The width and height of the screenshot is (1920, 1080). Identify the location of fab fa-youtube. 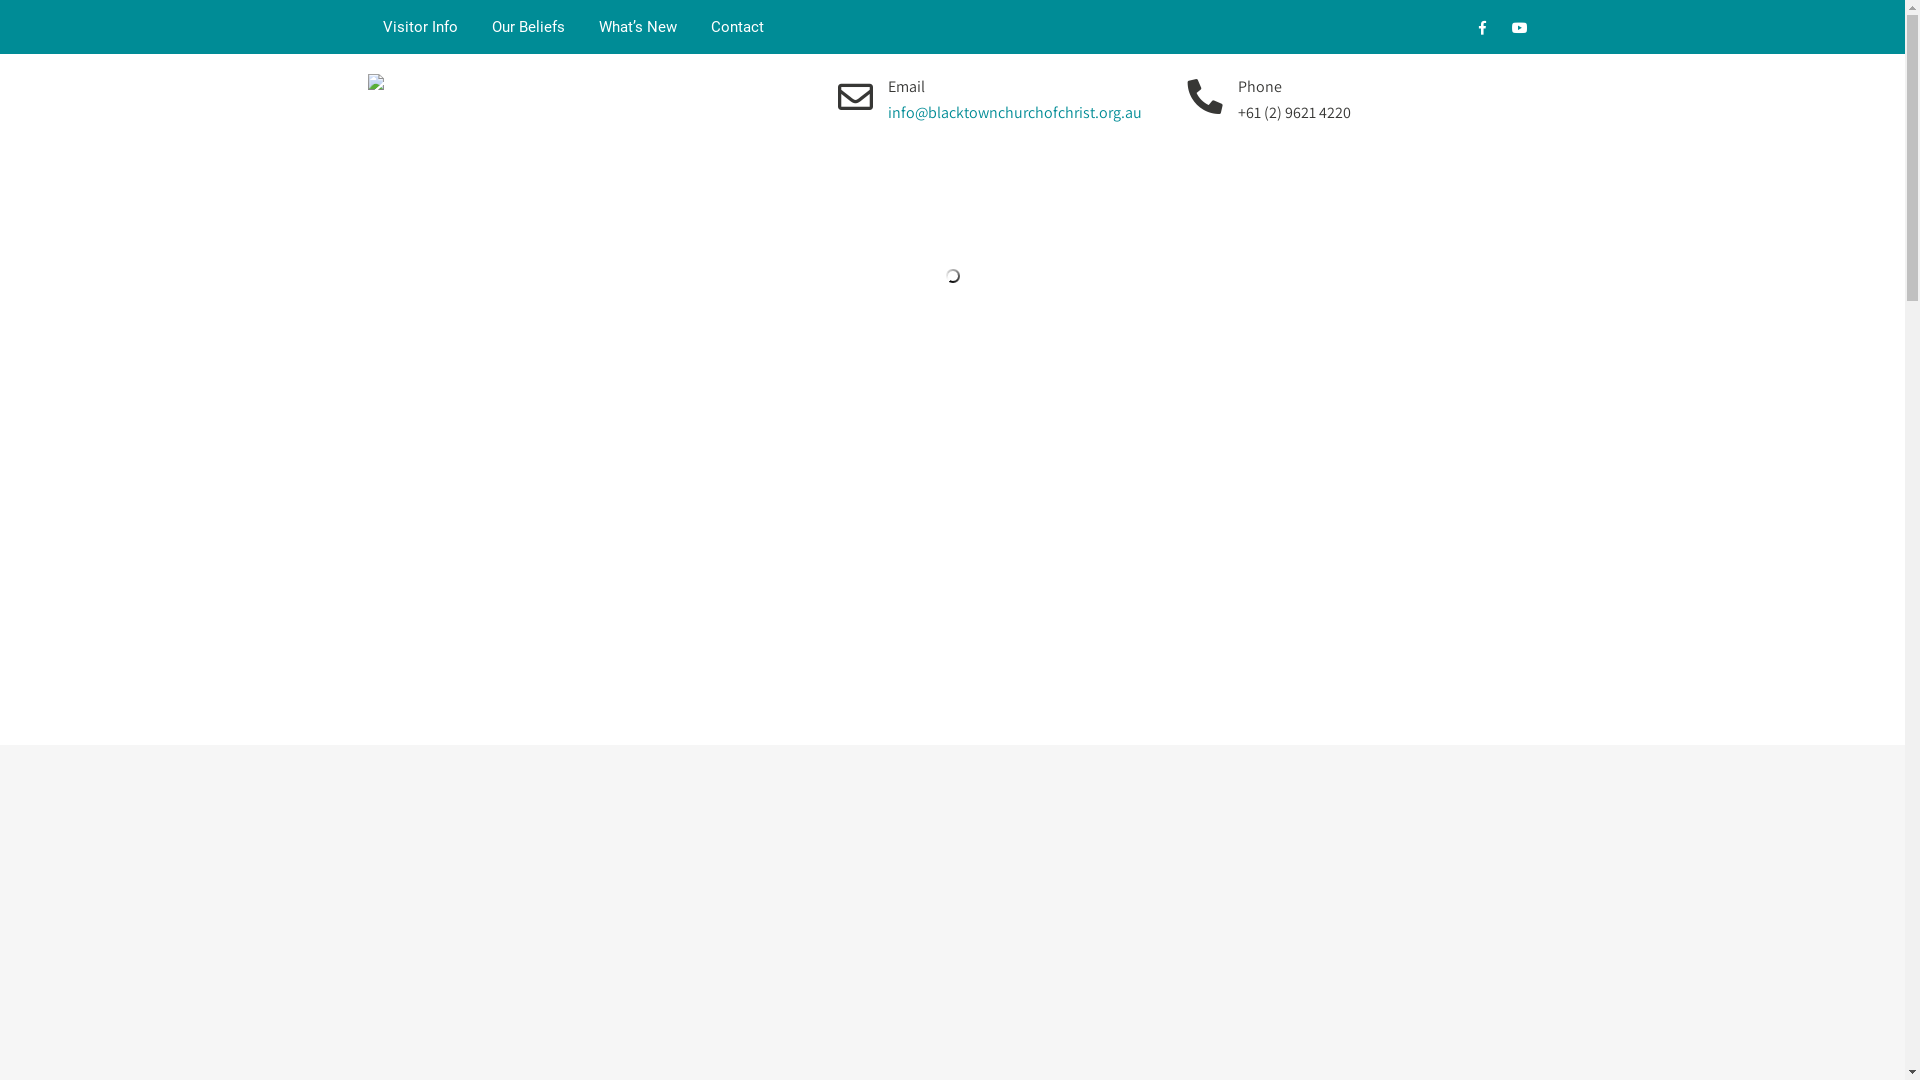
(1520, 31).